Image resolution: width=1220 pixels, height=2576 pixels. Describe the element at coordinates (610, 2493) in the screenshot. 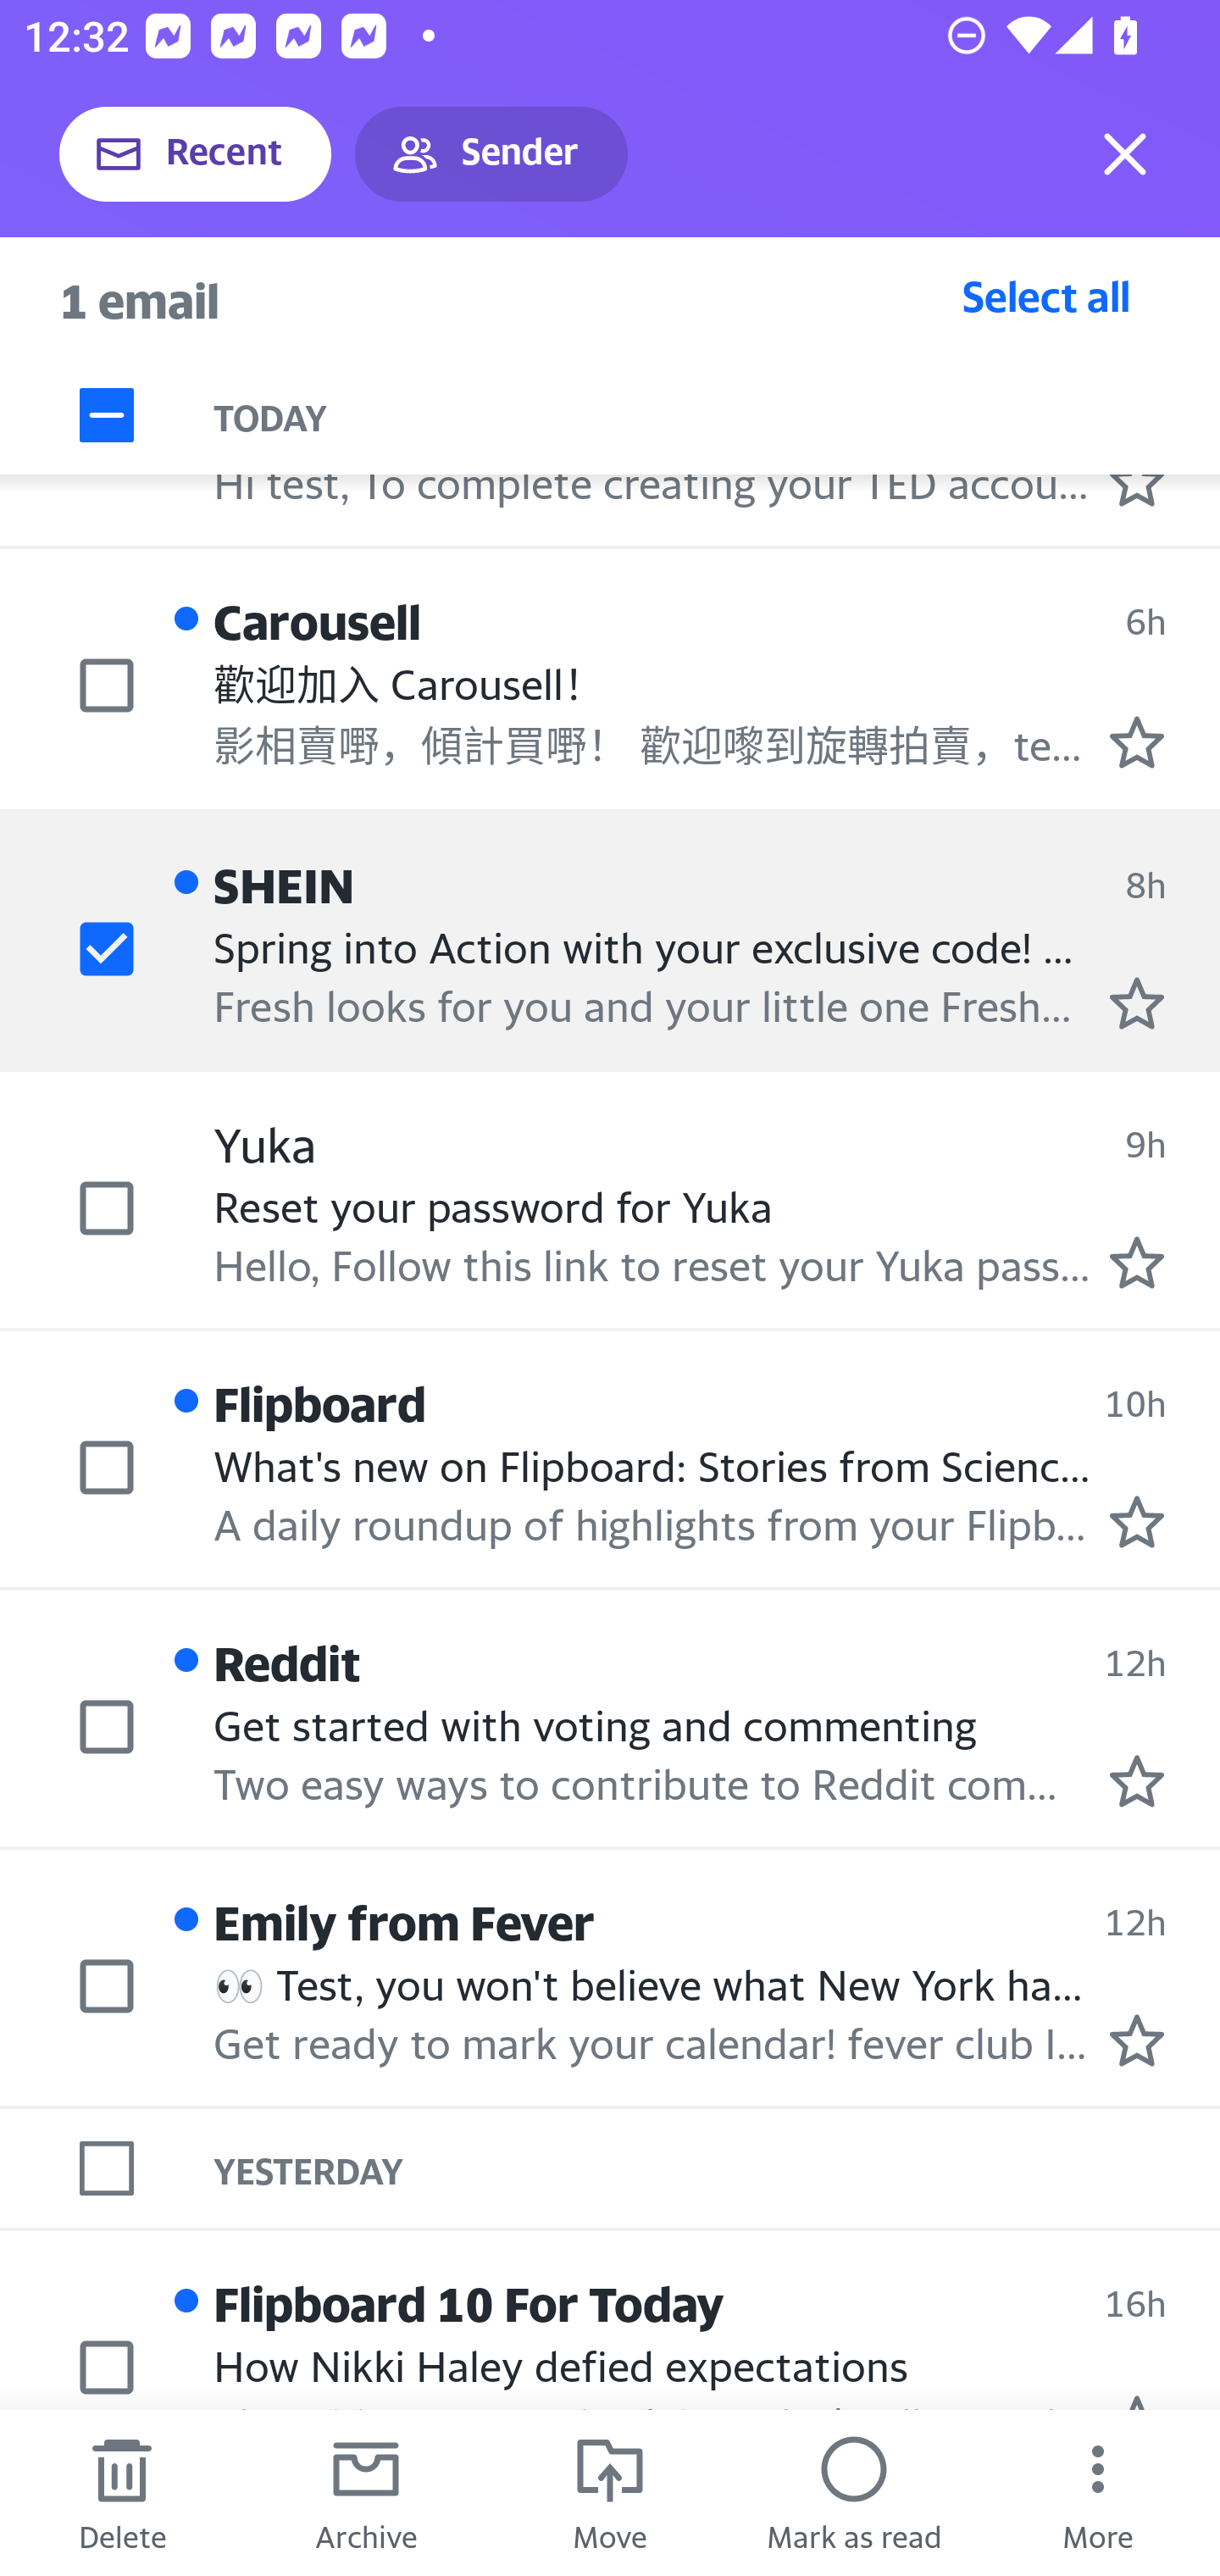

I see `Move` at that location.